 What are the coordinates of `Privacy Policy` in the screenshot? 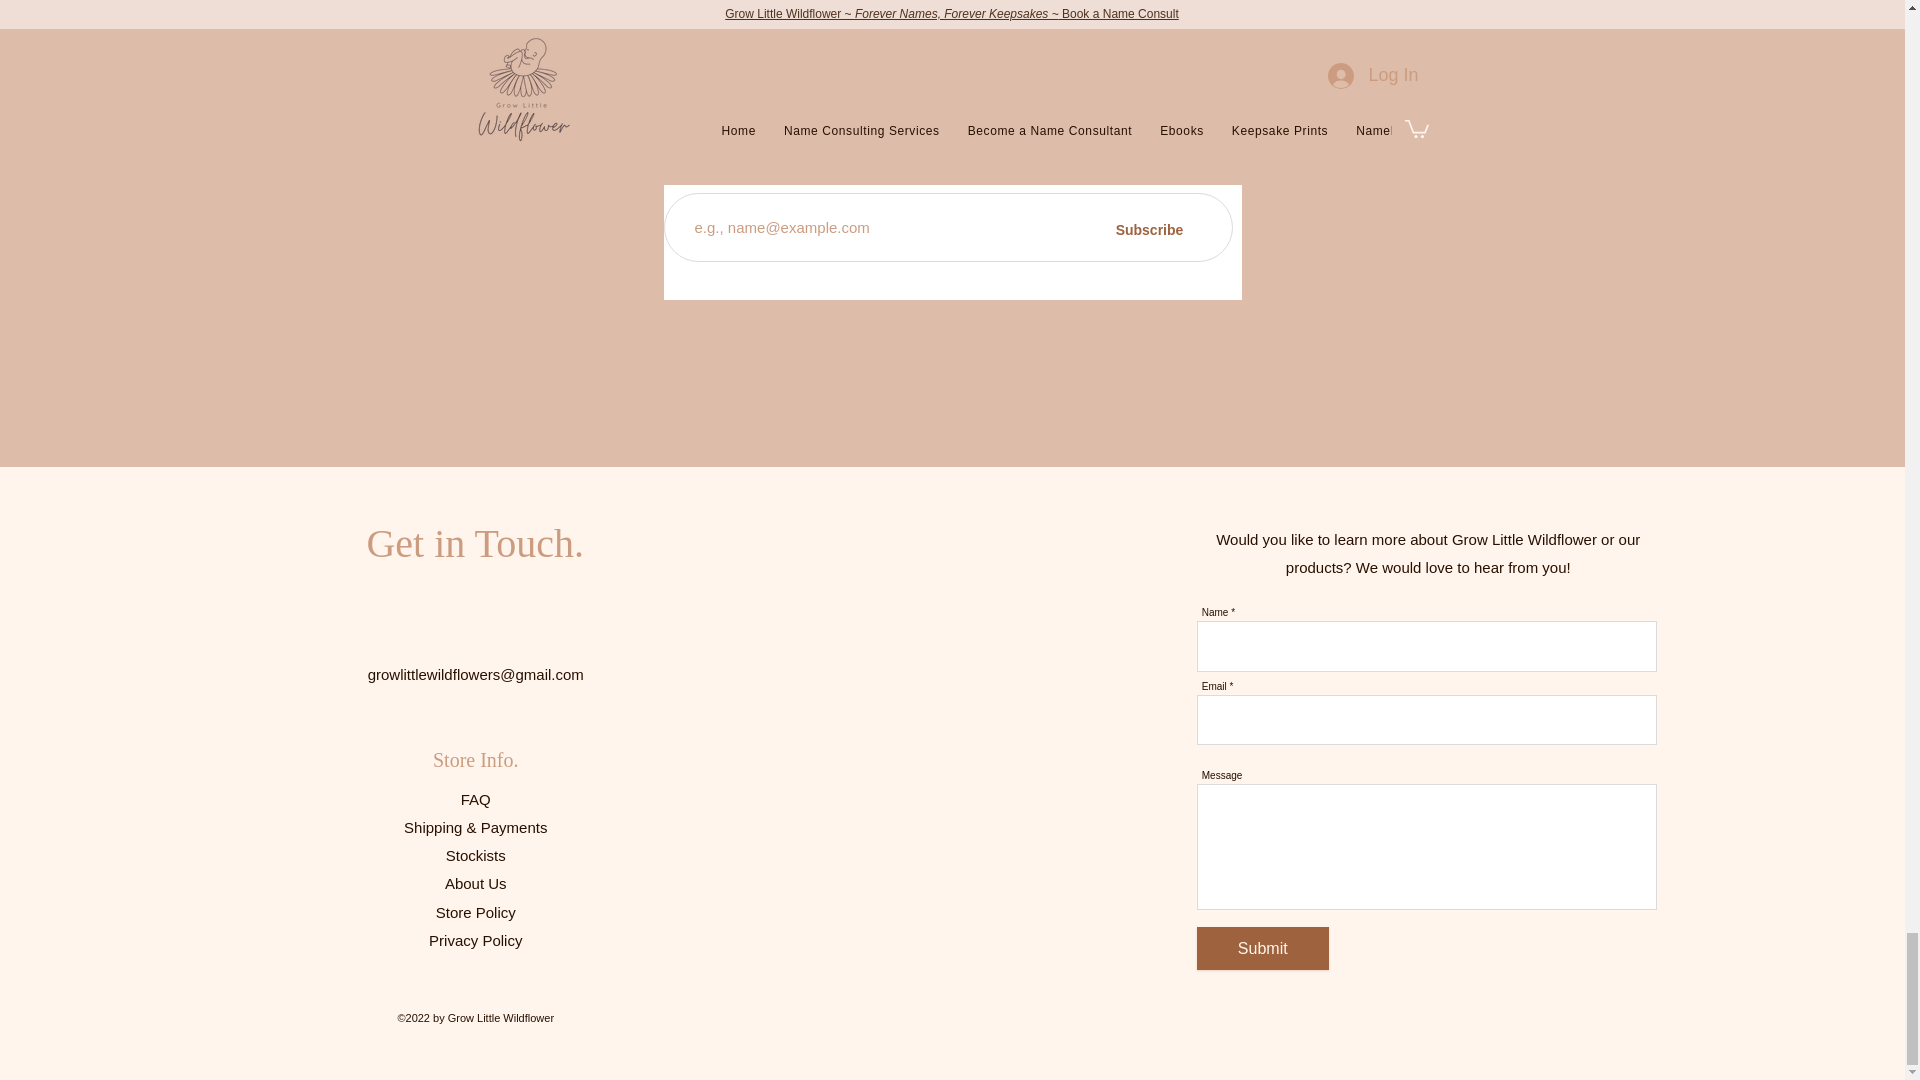 It's located at (475, 940).